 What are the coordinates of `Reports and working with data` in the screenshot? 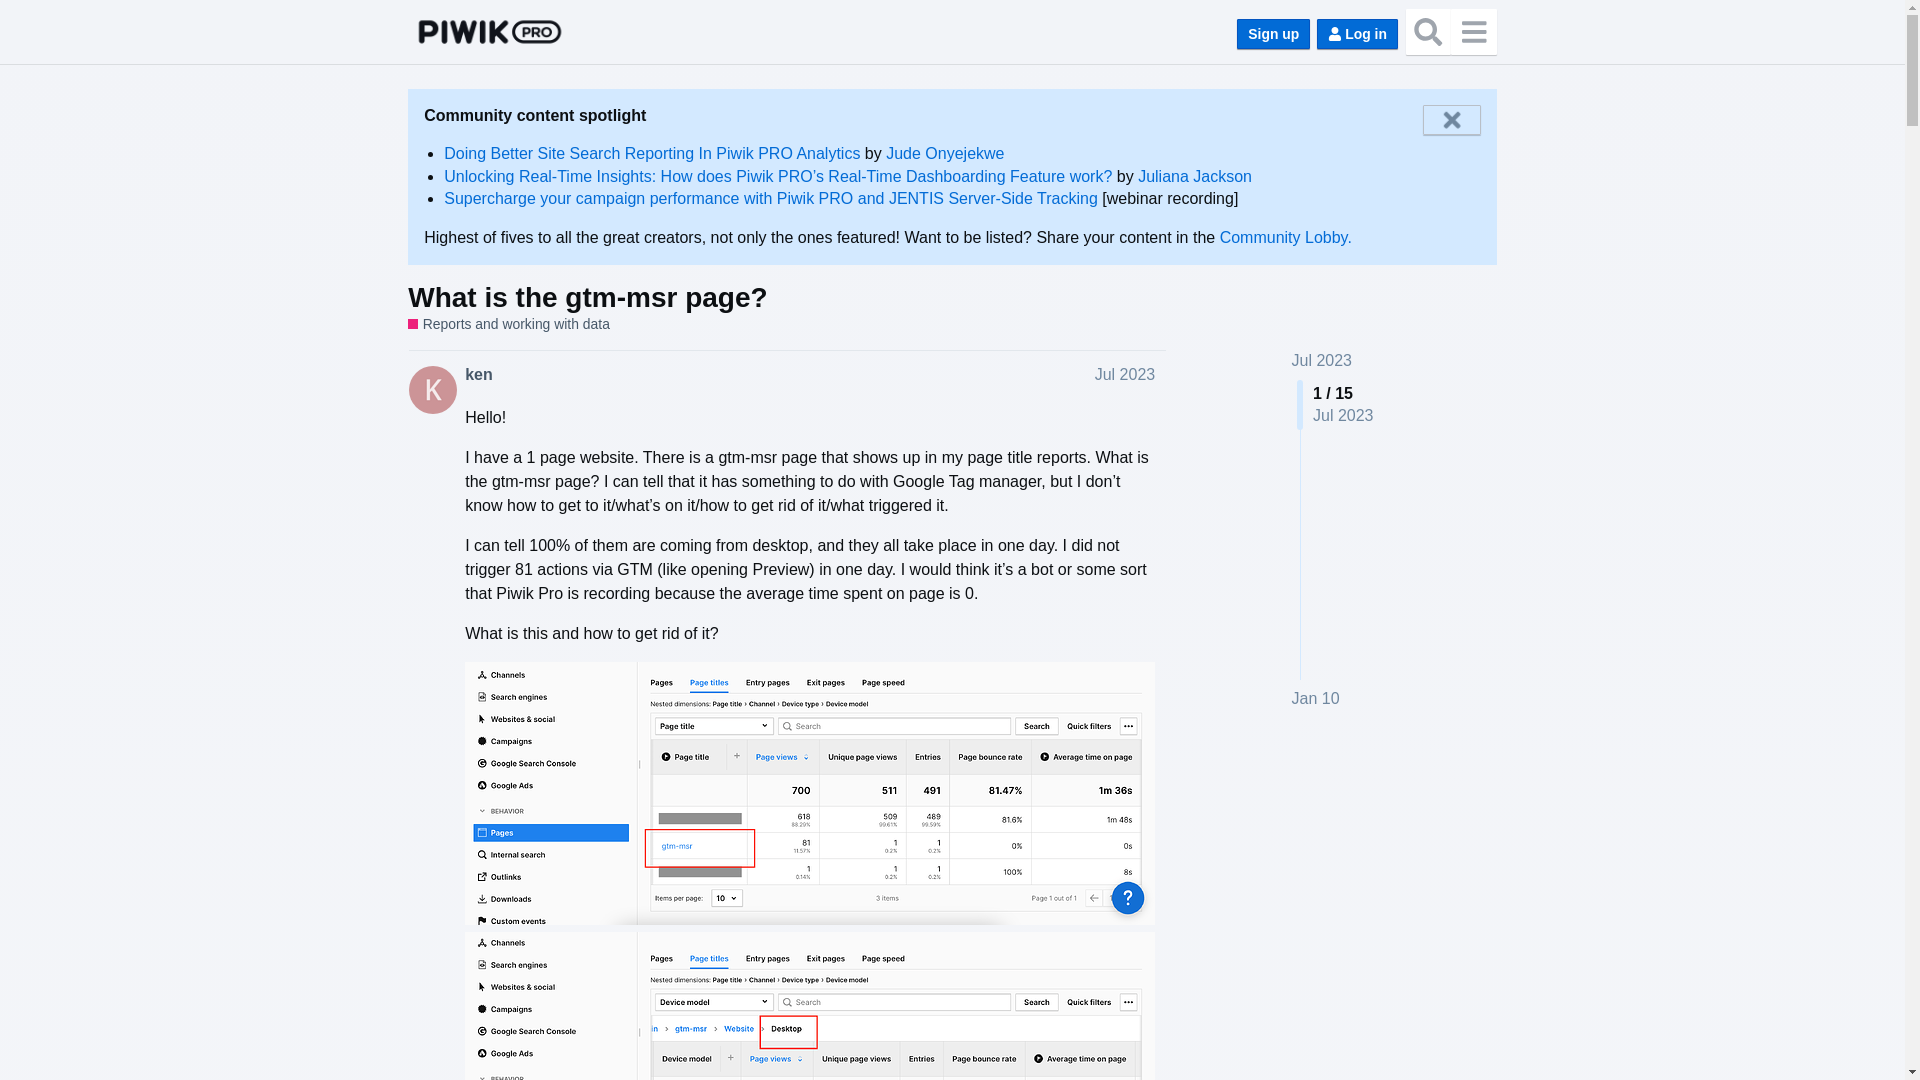 It's located at (508, 324).